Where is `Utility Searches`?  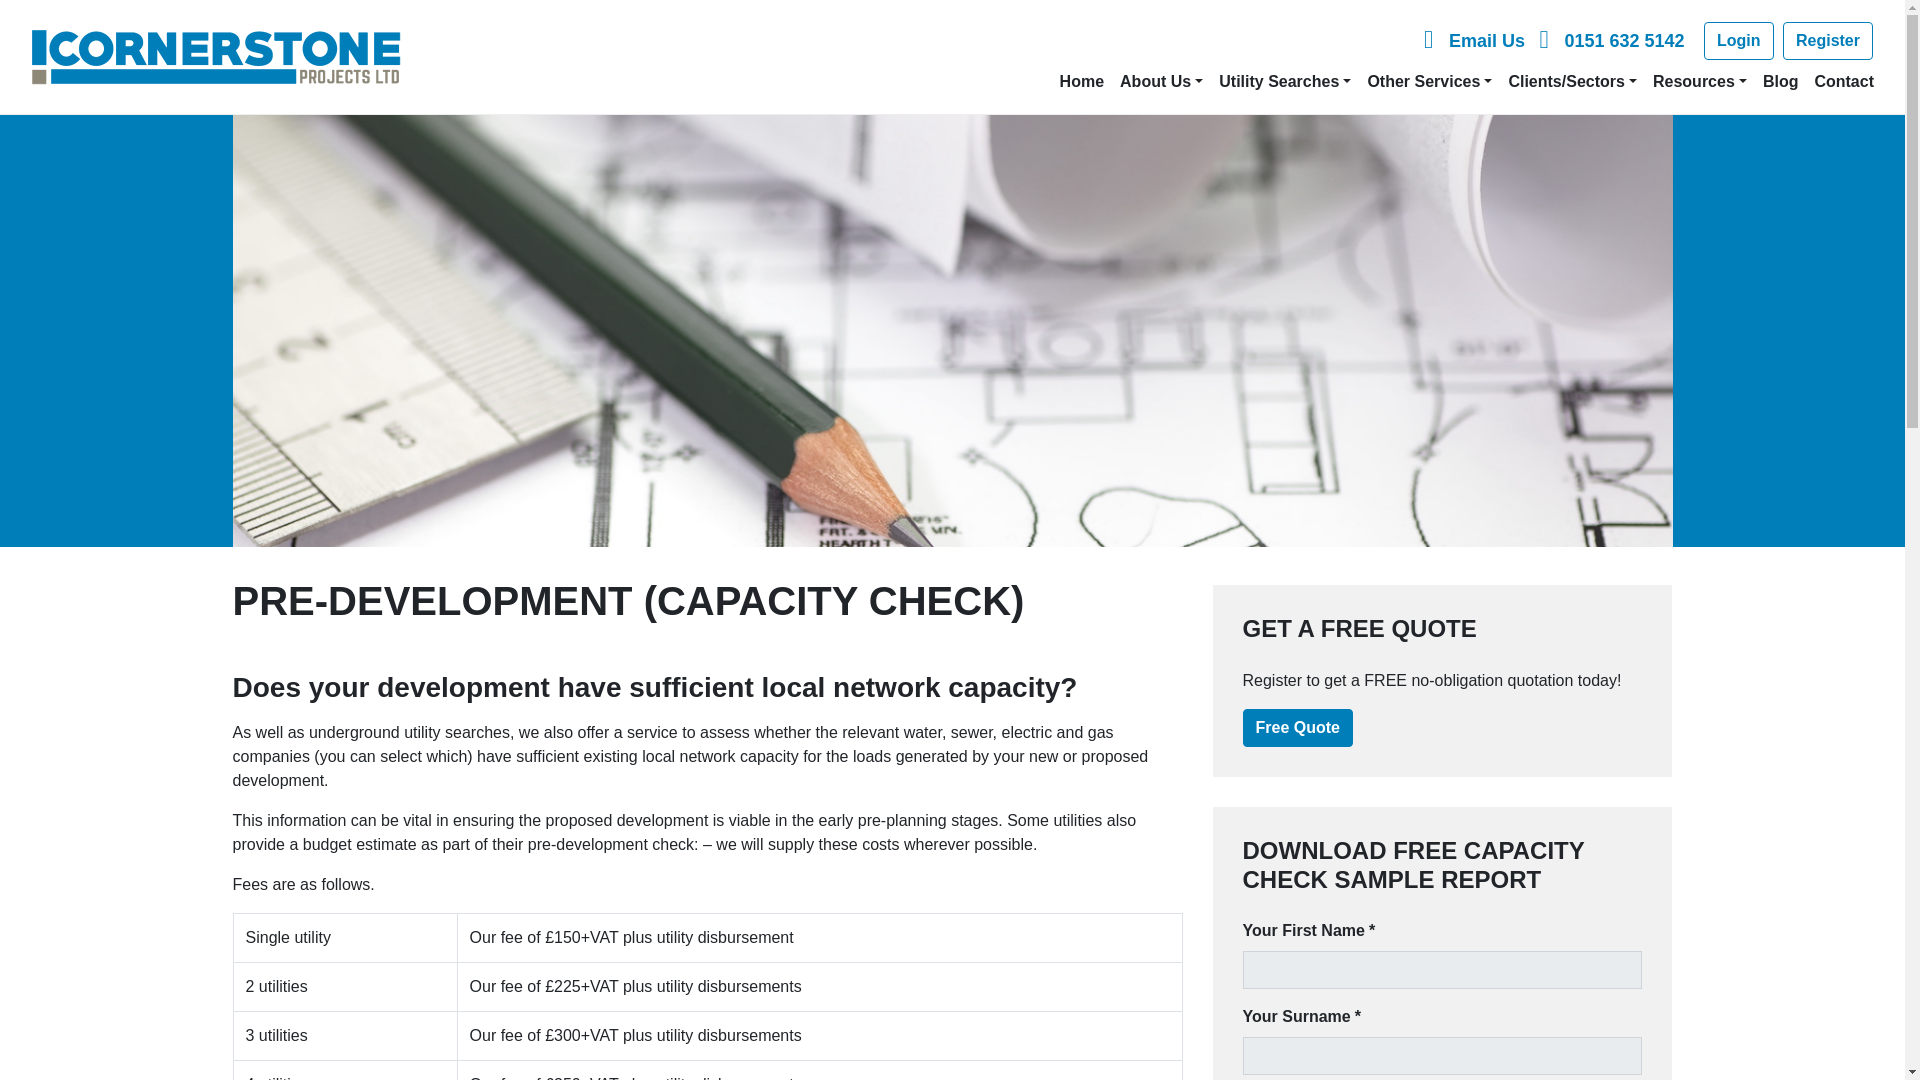
Utility Searches is located at coordinates (1285, 82).